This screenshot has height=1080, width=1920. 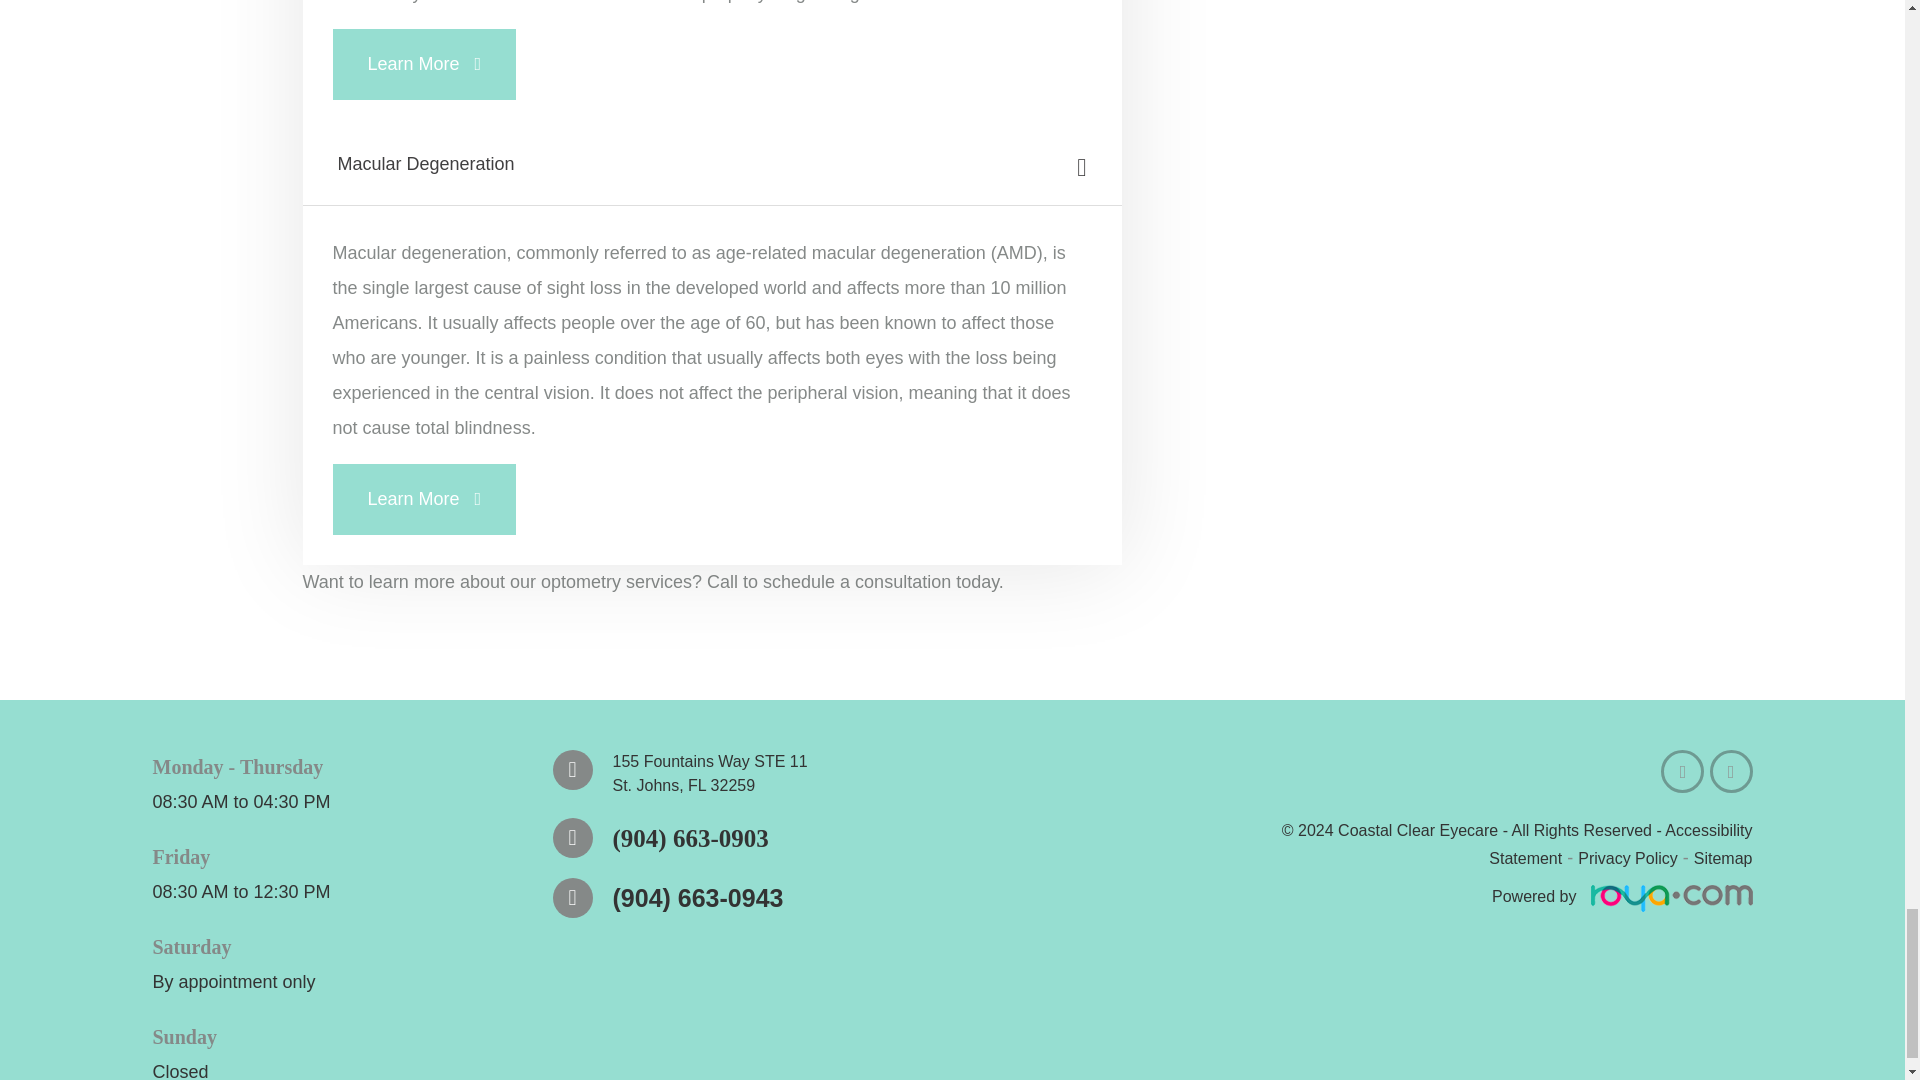 I want to click on Learn More, so click(x=424, y=499).